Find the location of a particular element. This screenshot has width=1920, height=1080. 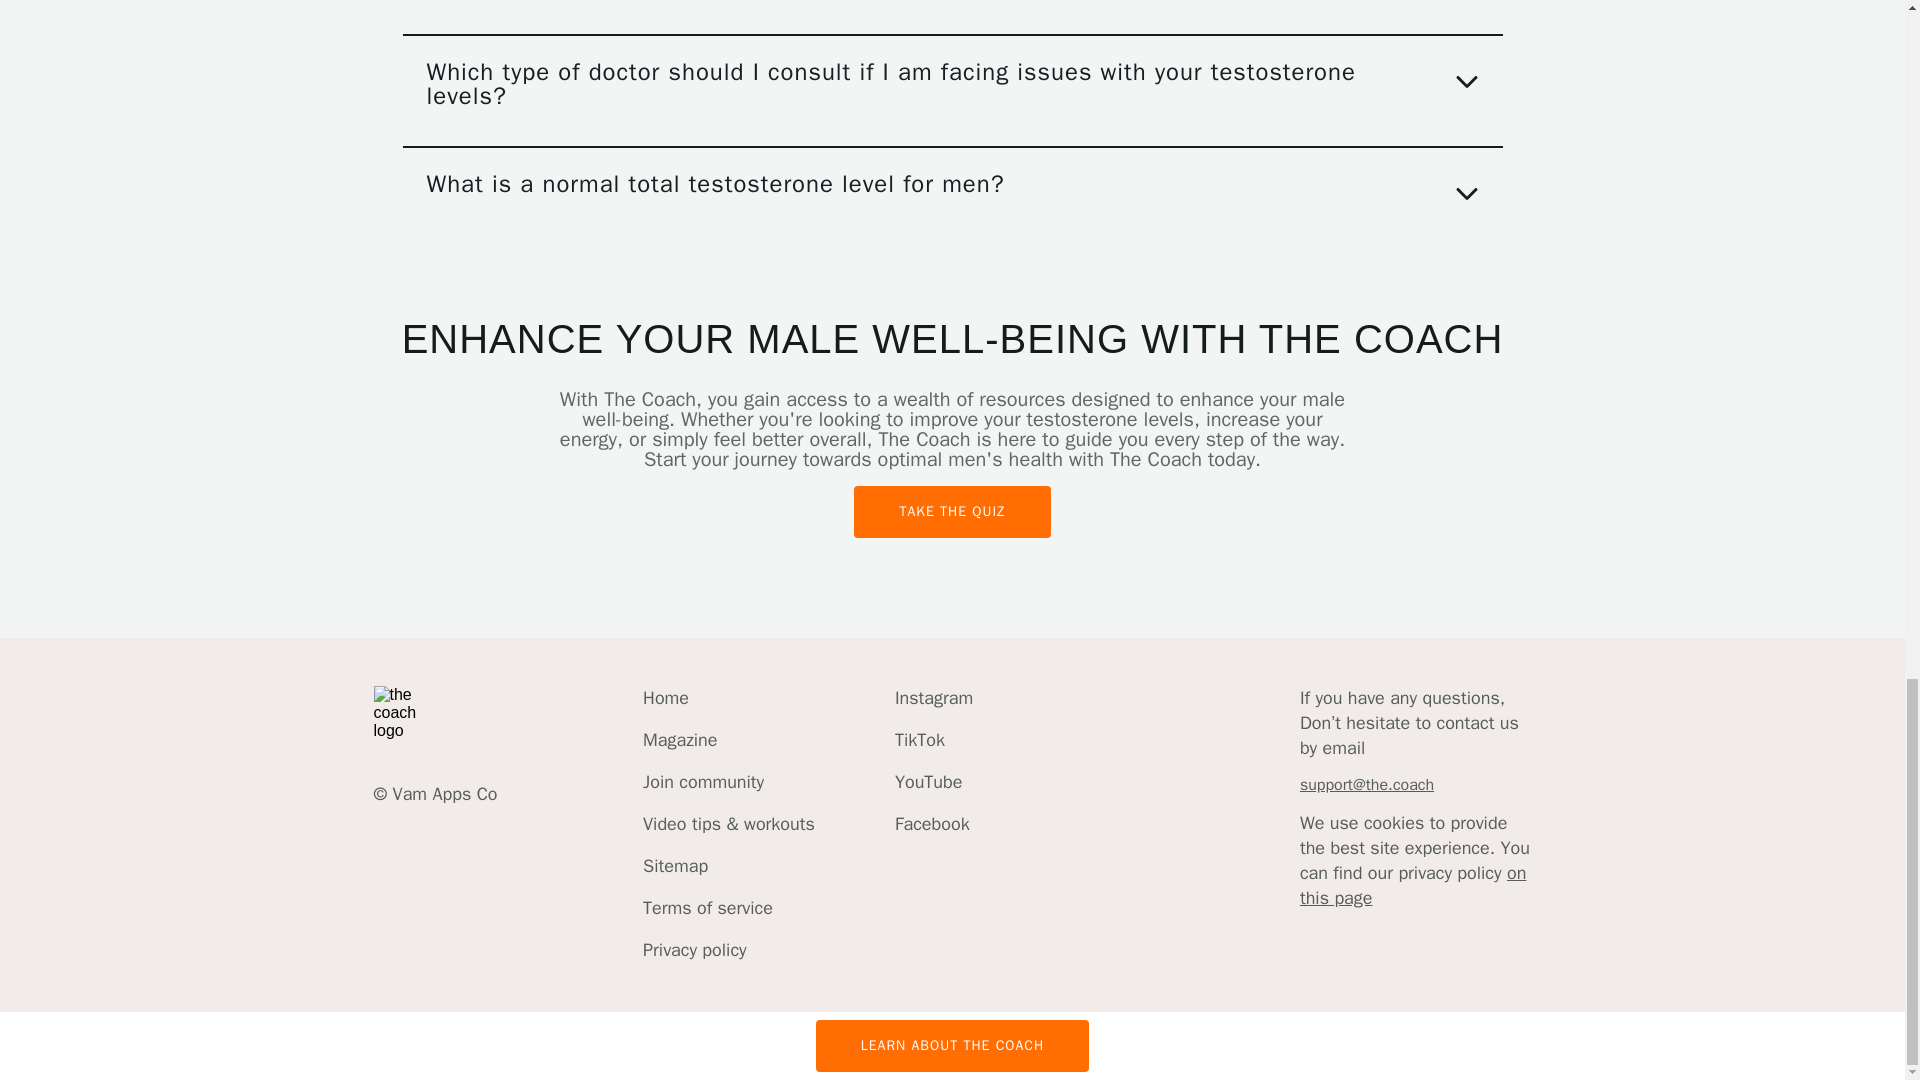

TAKE THE QUIZ is located at coordinates (952, 512).